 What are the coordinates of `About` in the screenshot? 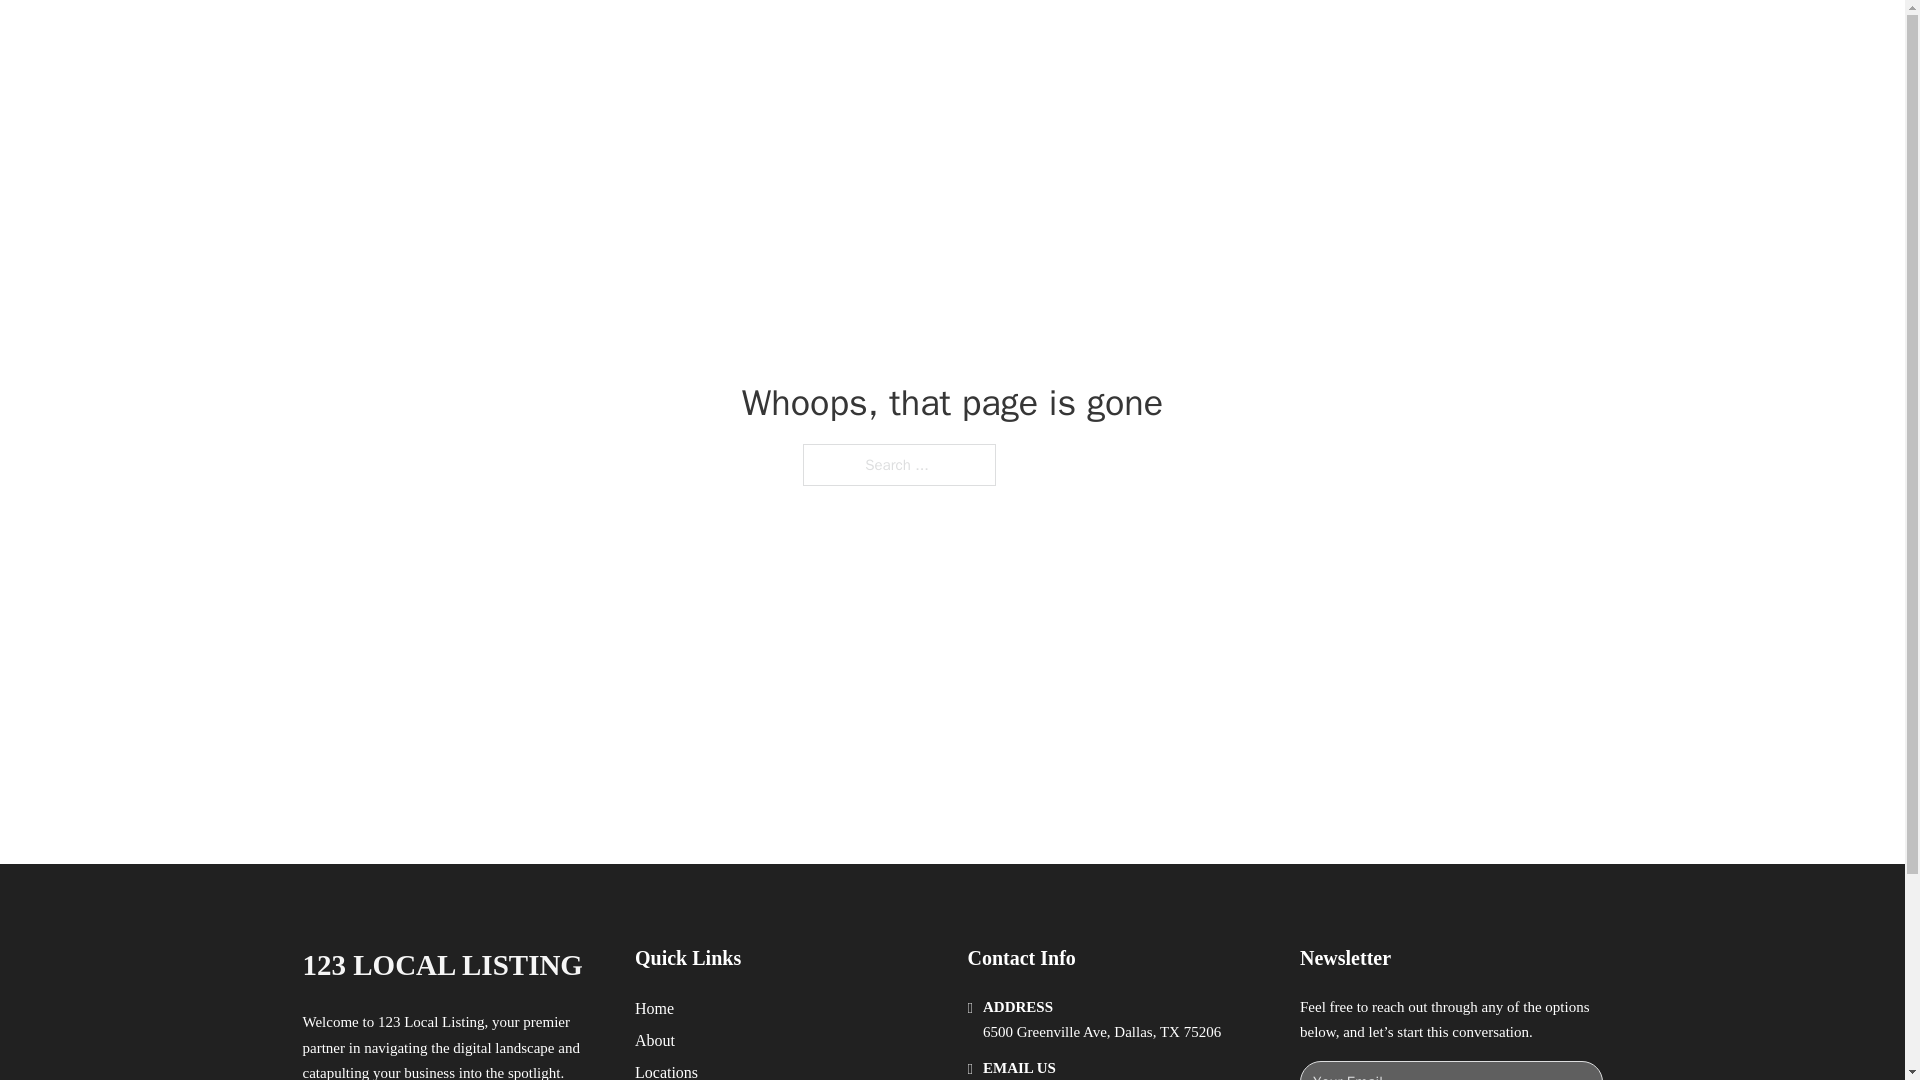 It's located at (655, 1040).